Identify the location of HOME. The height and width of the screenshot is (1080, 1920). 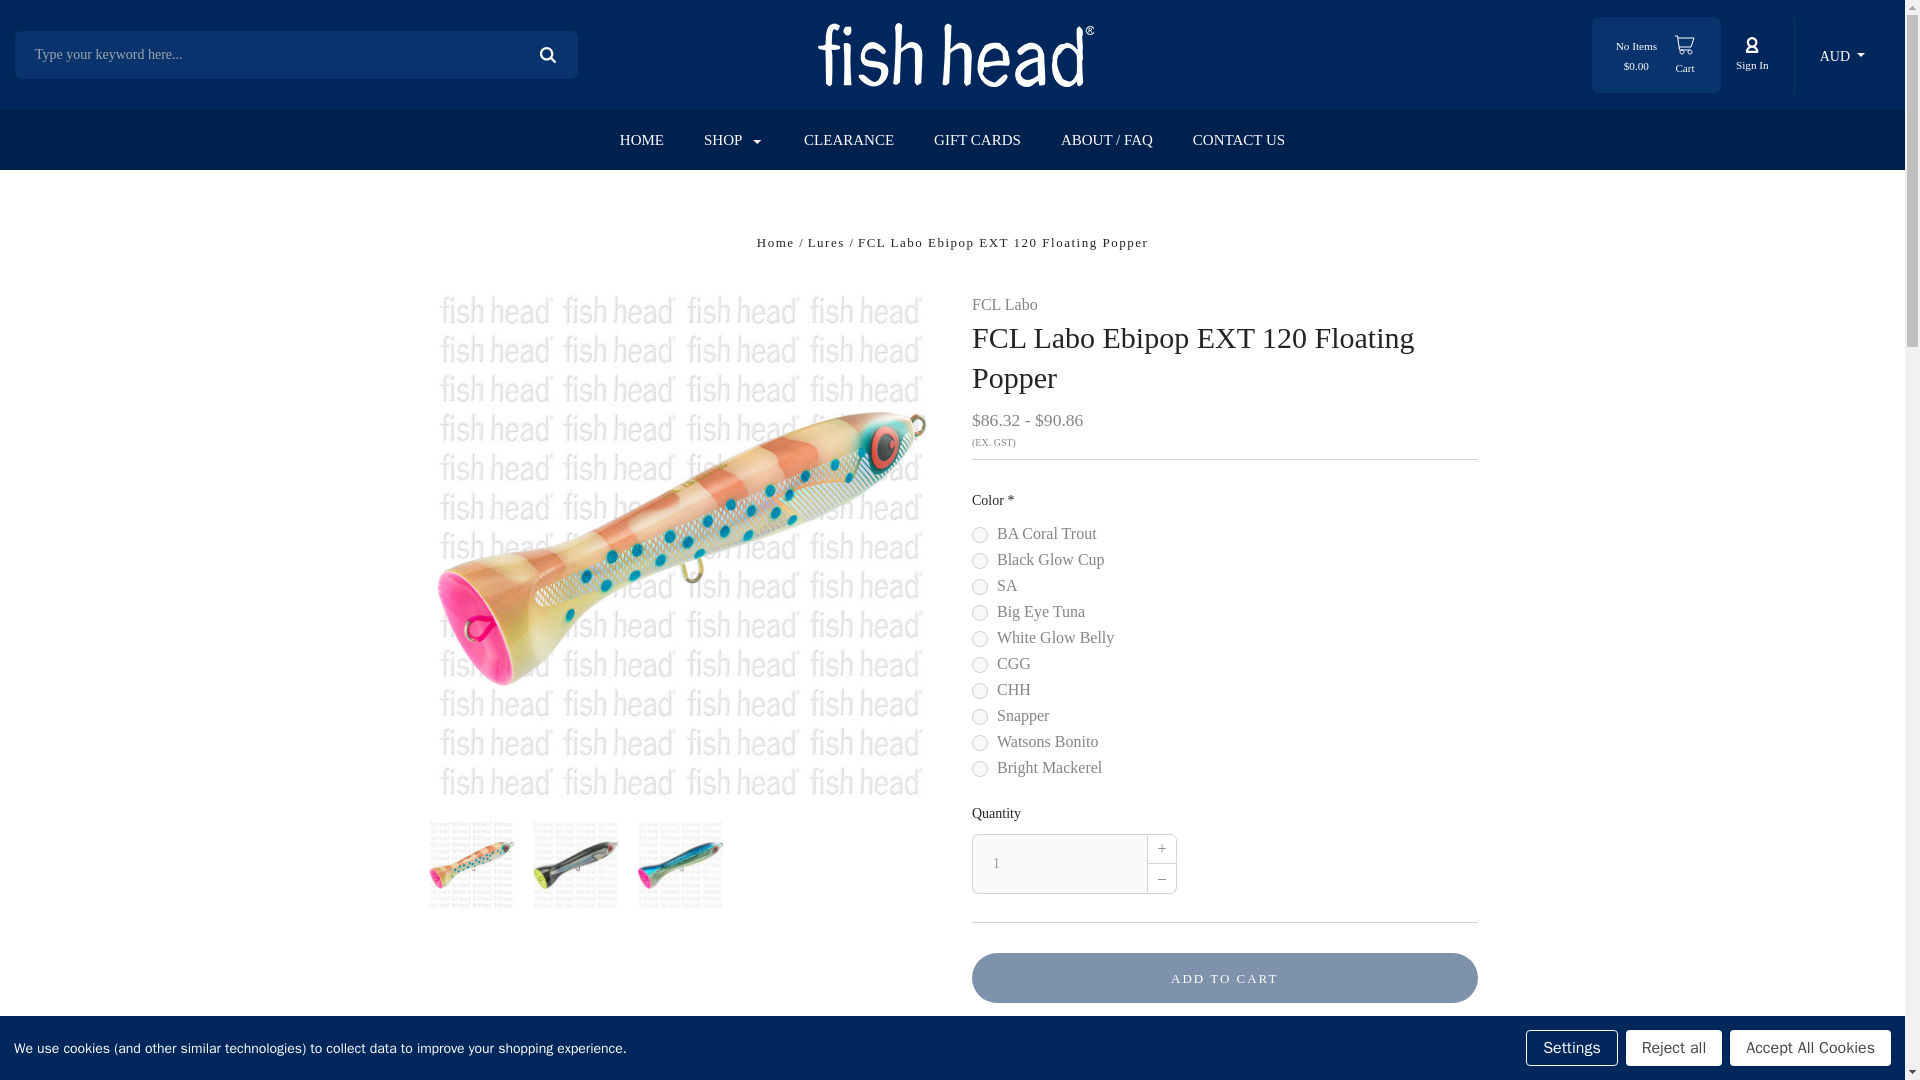
(642, 140).